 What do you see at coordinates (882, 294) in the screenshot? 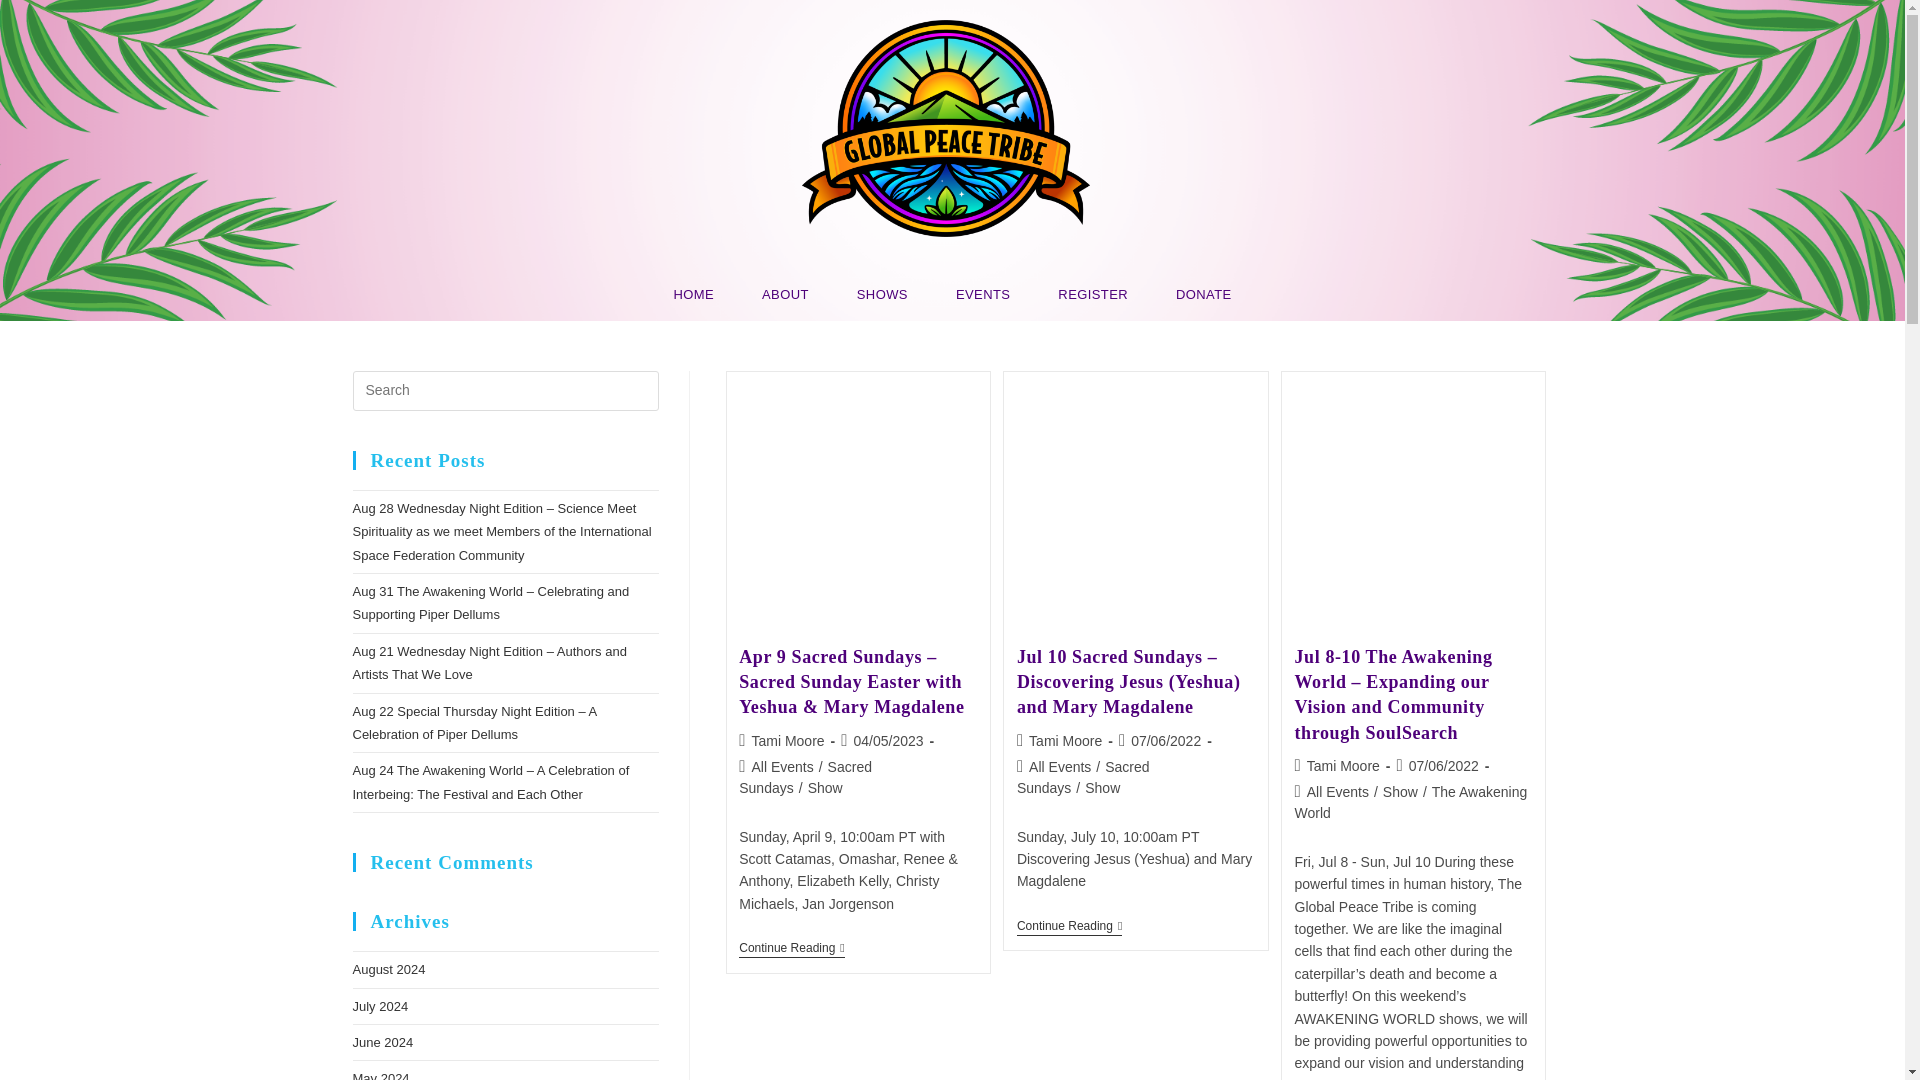
I see `SHOWS` at bounding box center [882, 294].